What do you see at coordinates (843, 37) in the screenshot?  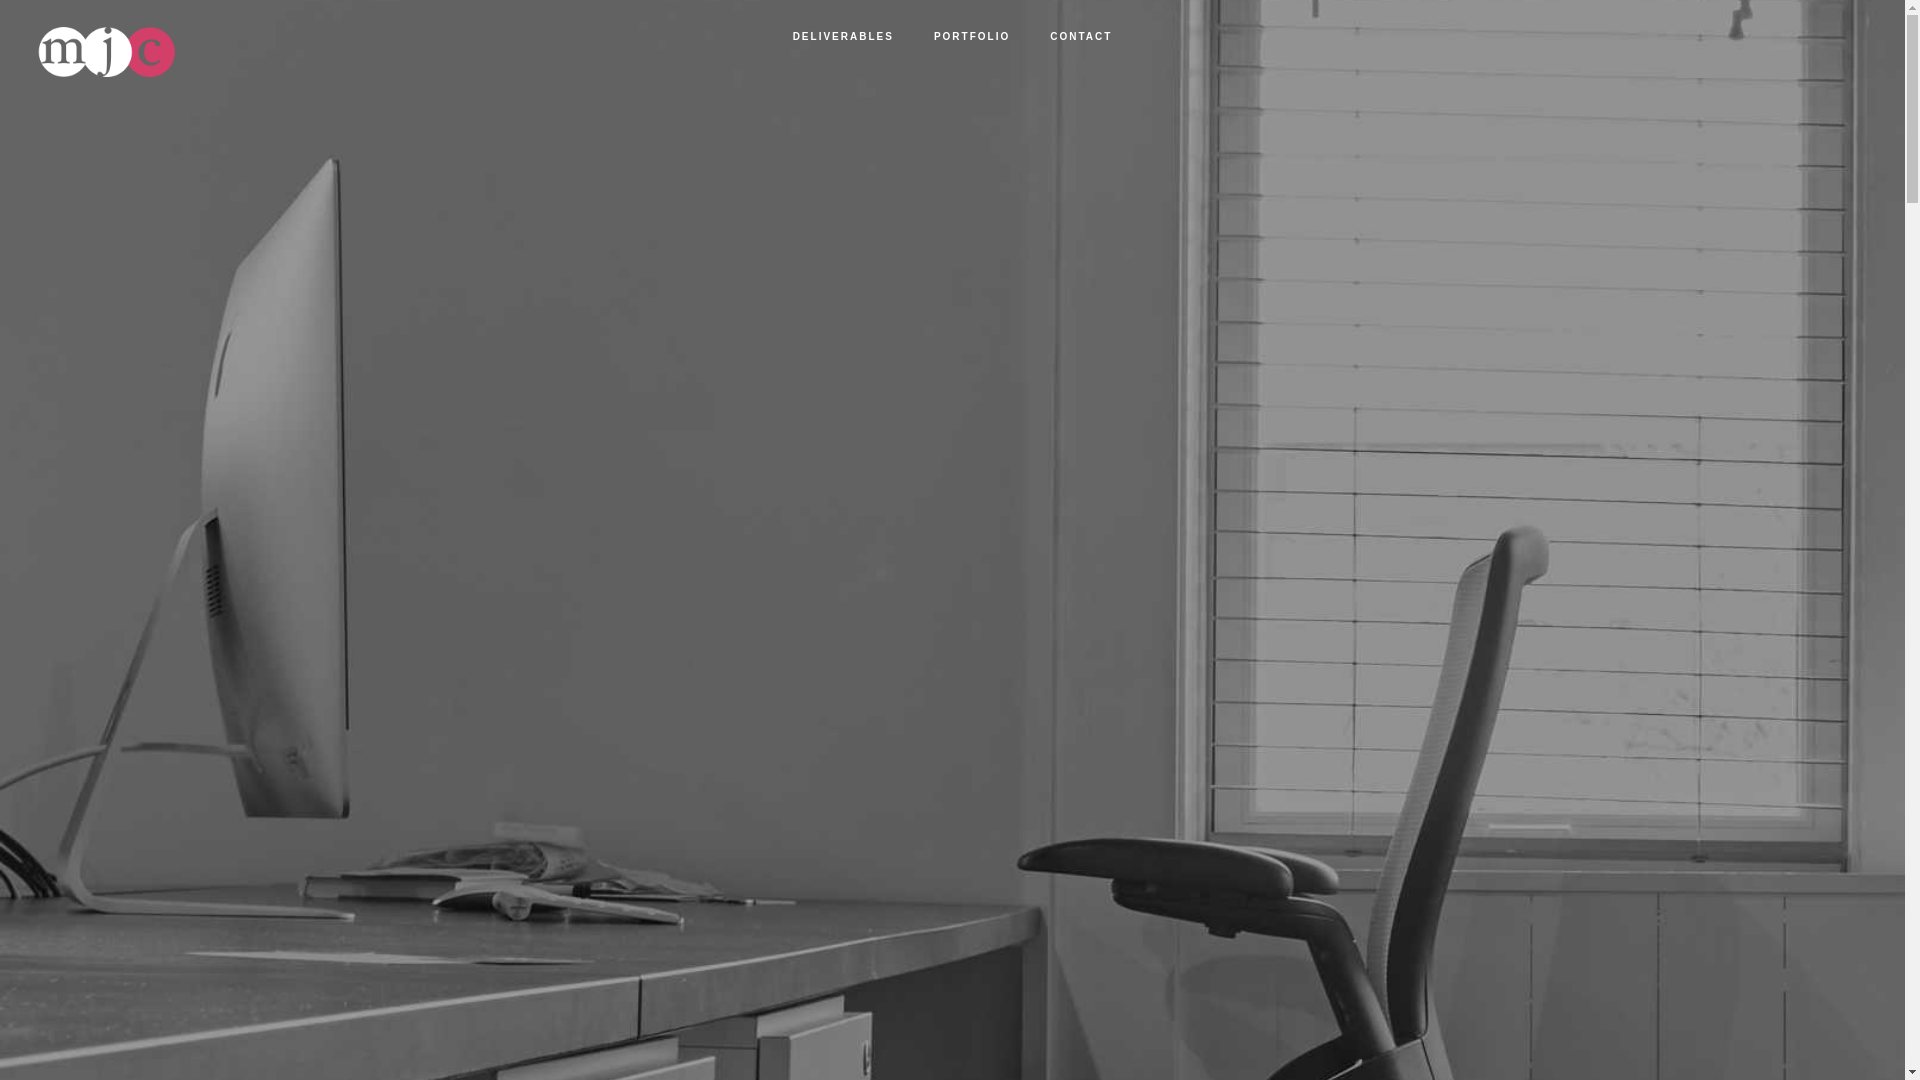 I see `DELIVERABLES` at bounding box center [843, 37].